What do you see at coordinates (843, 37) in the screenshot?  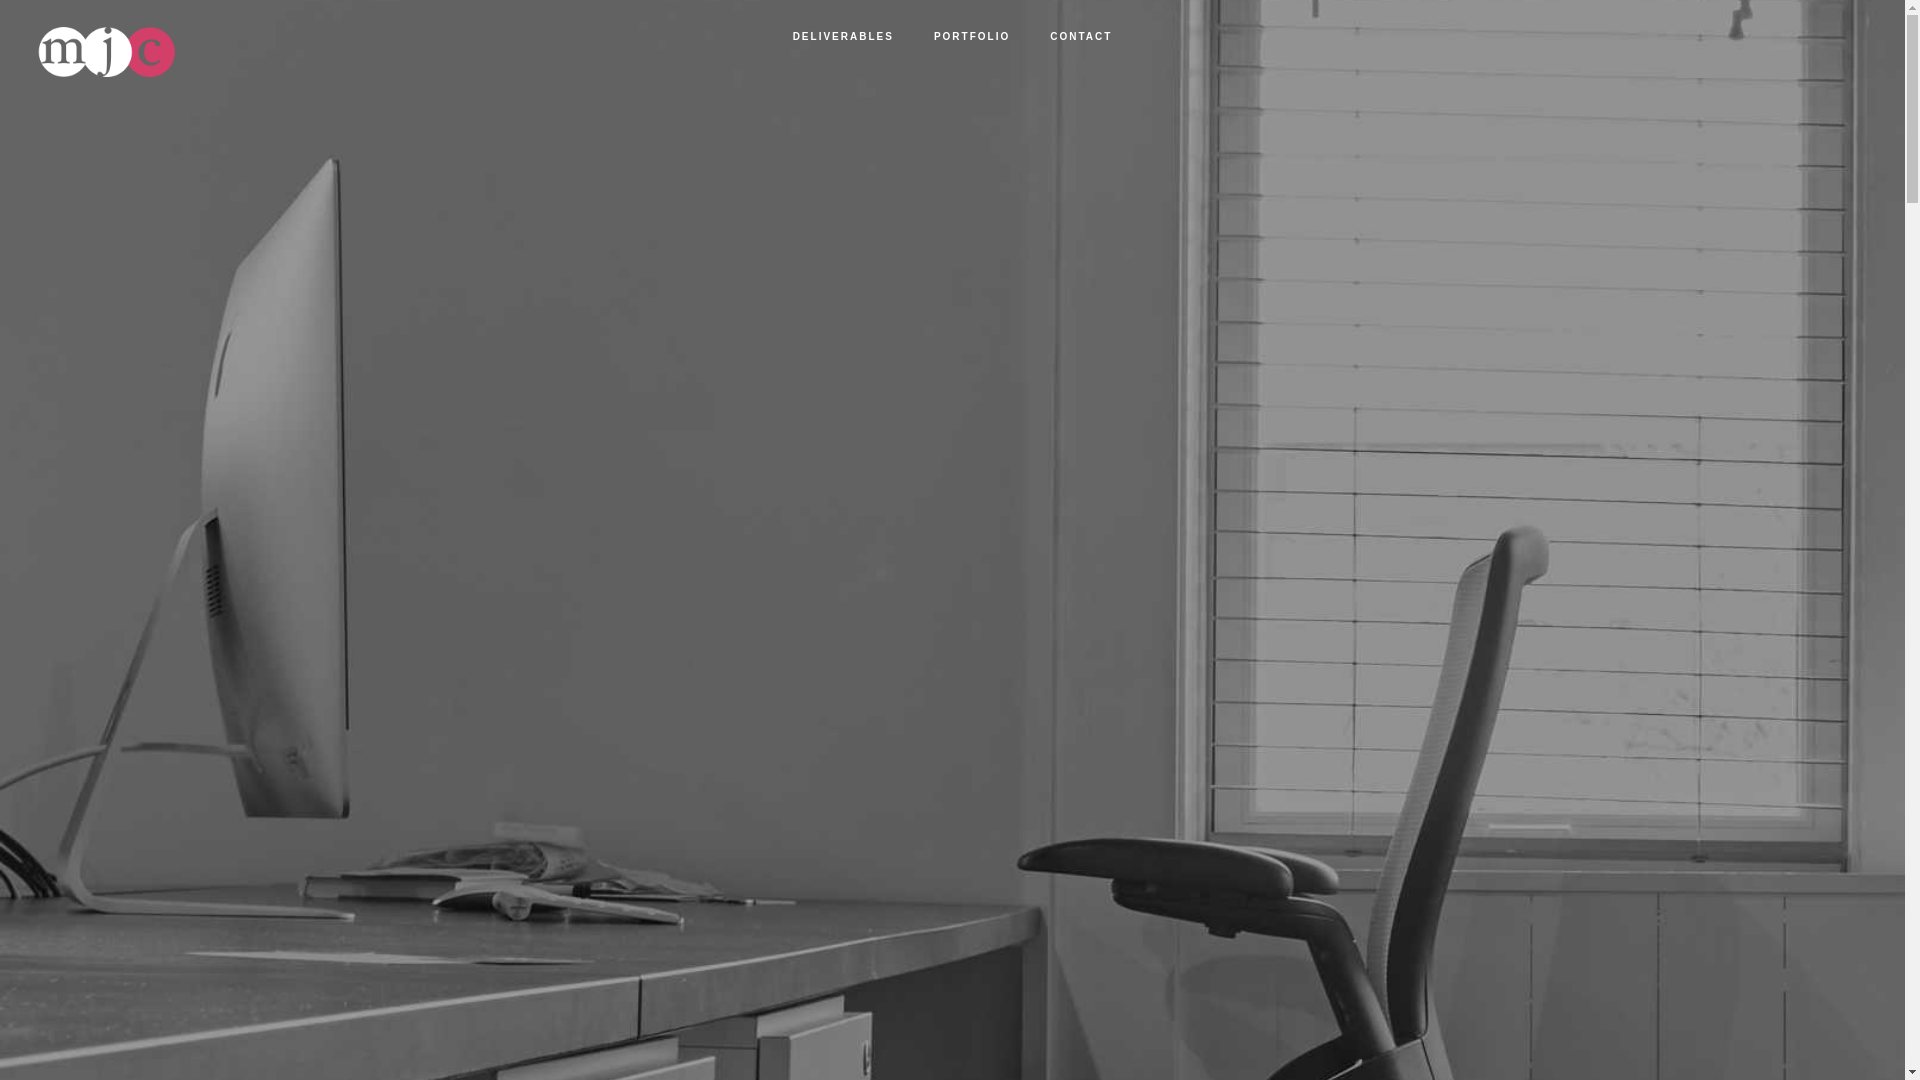 I see `DELIVERABLES` at bounding box center [843, 37].